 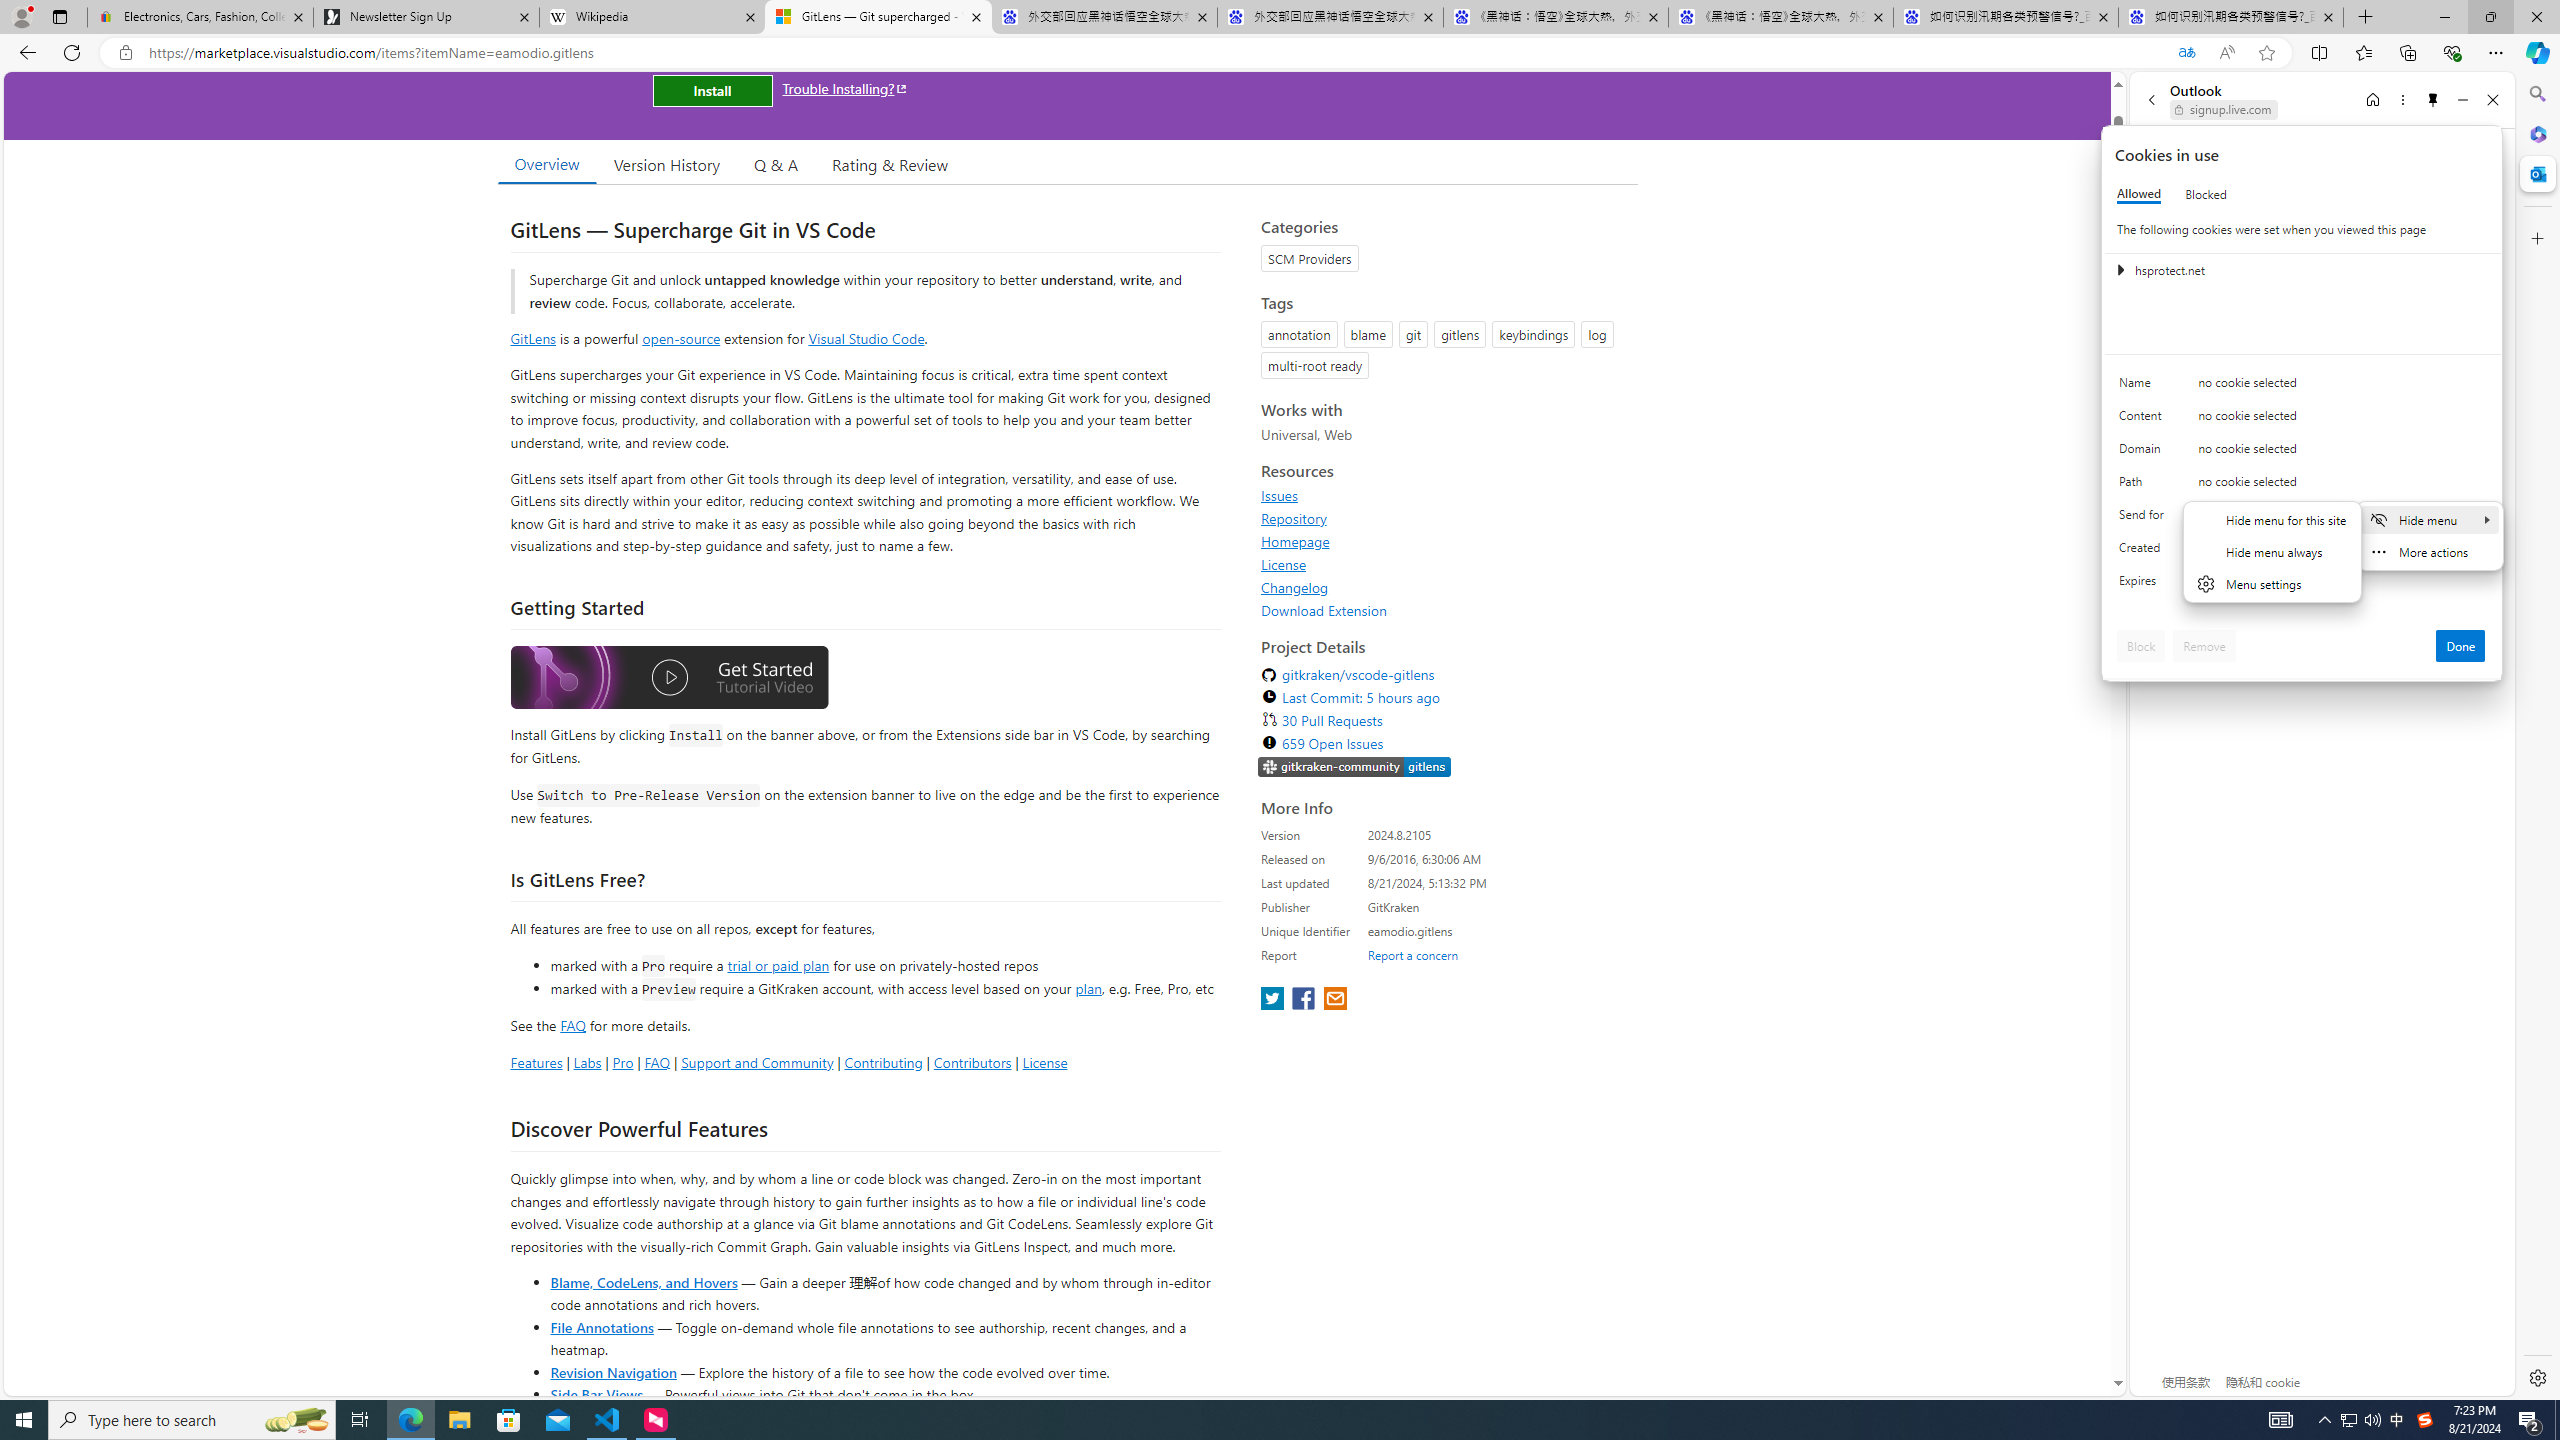 I want to click on Path, so click(x=2145, y=486).